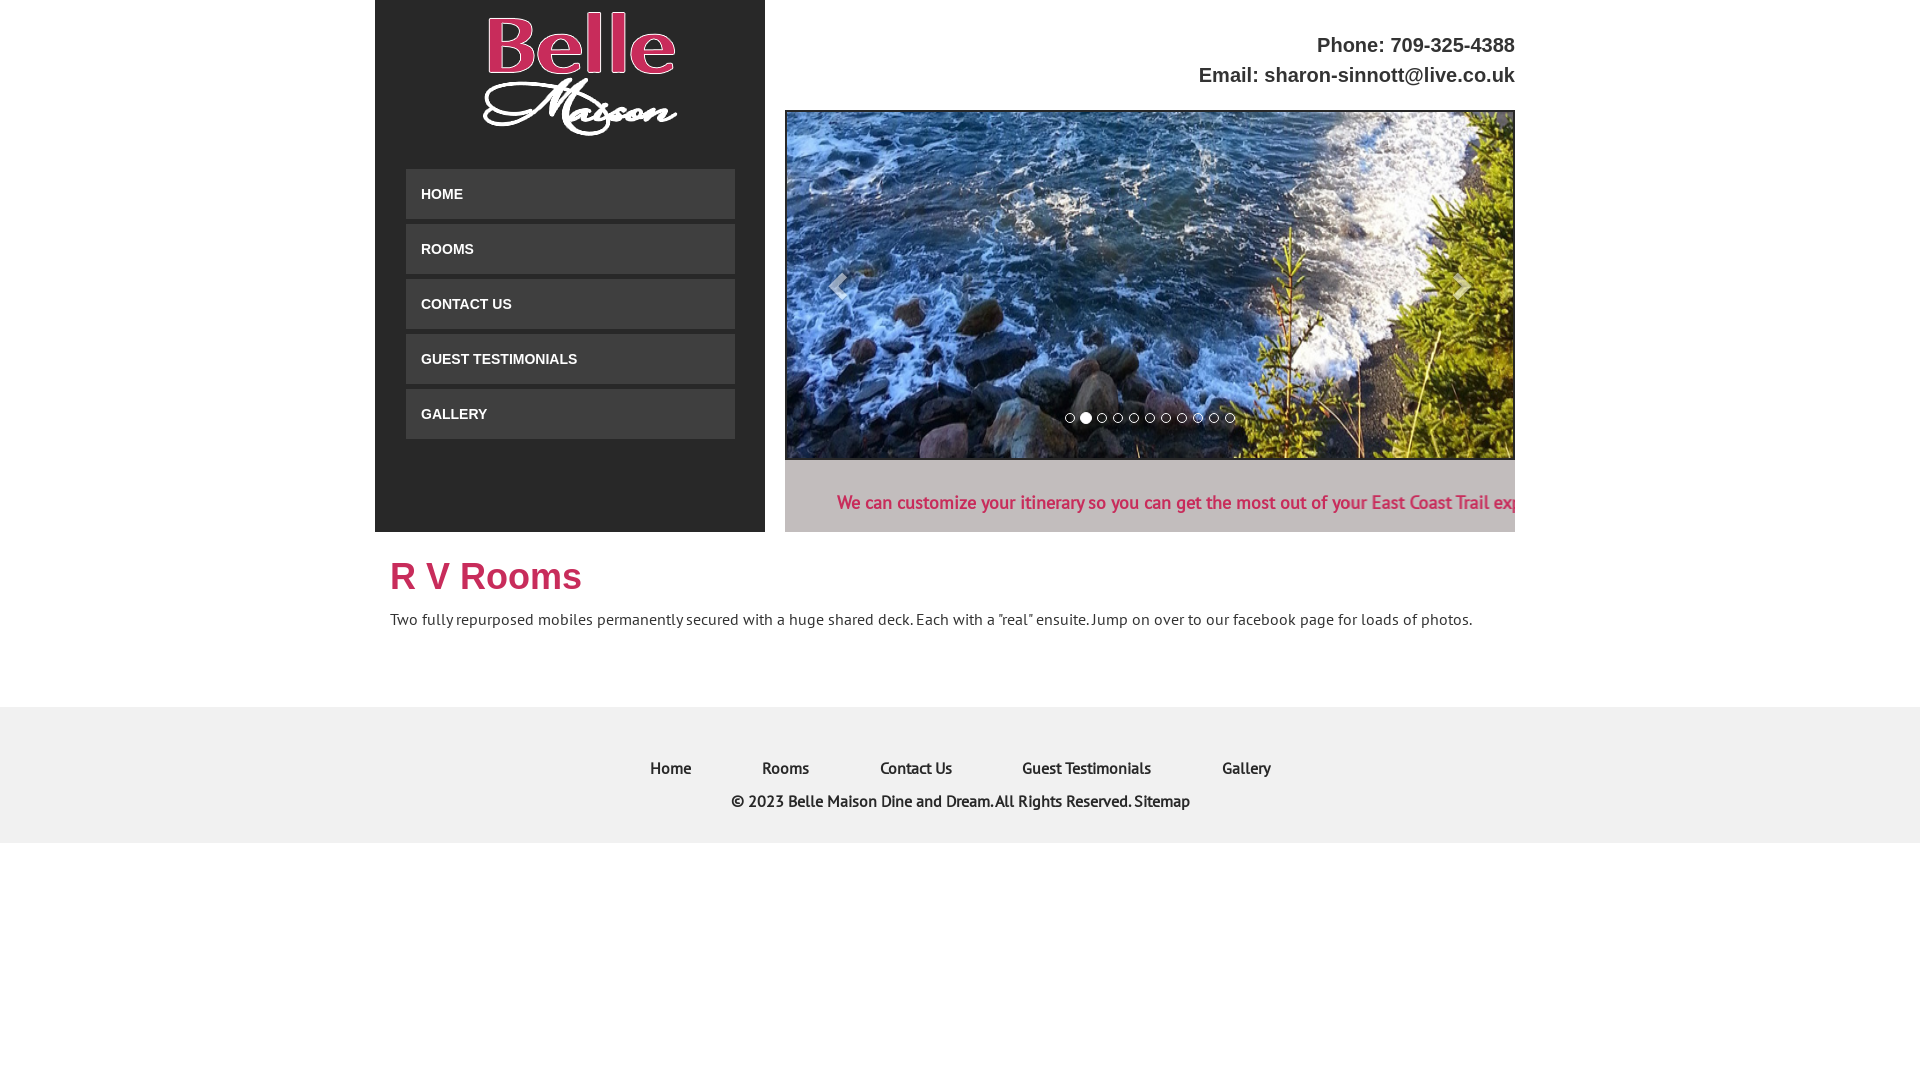  I want to click on GUEST TESTIMONIALS, so click(570, 359).